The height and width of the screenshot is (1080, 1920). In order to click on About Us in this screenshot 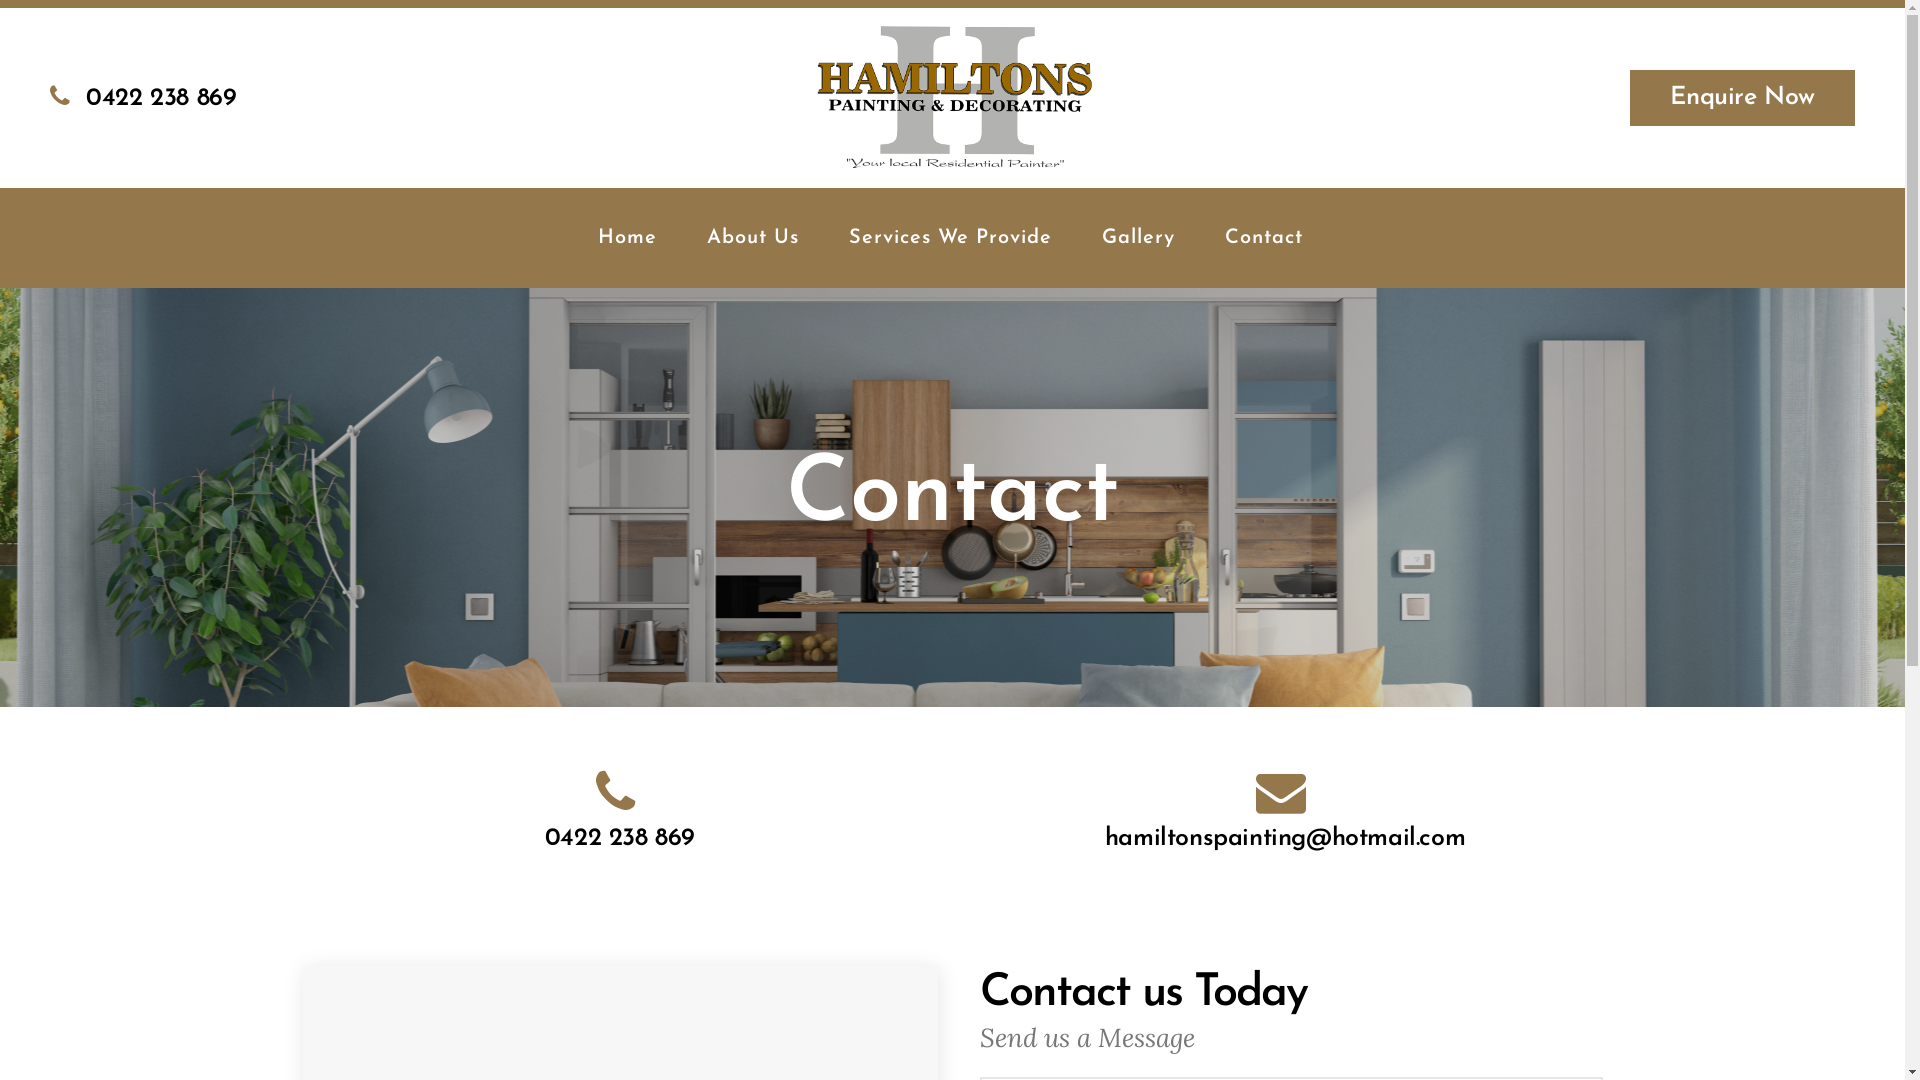, I will do `click(753, 238)`.